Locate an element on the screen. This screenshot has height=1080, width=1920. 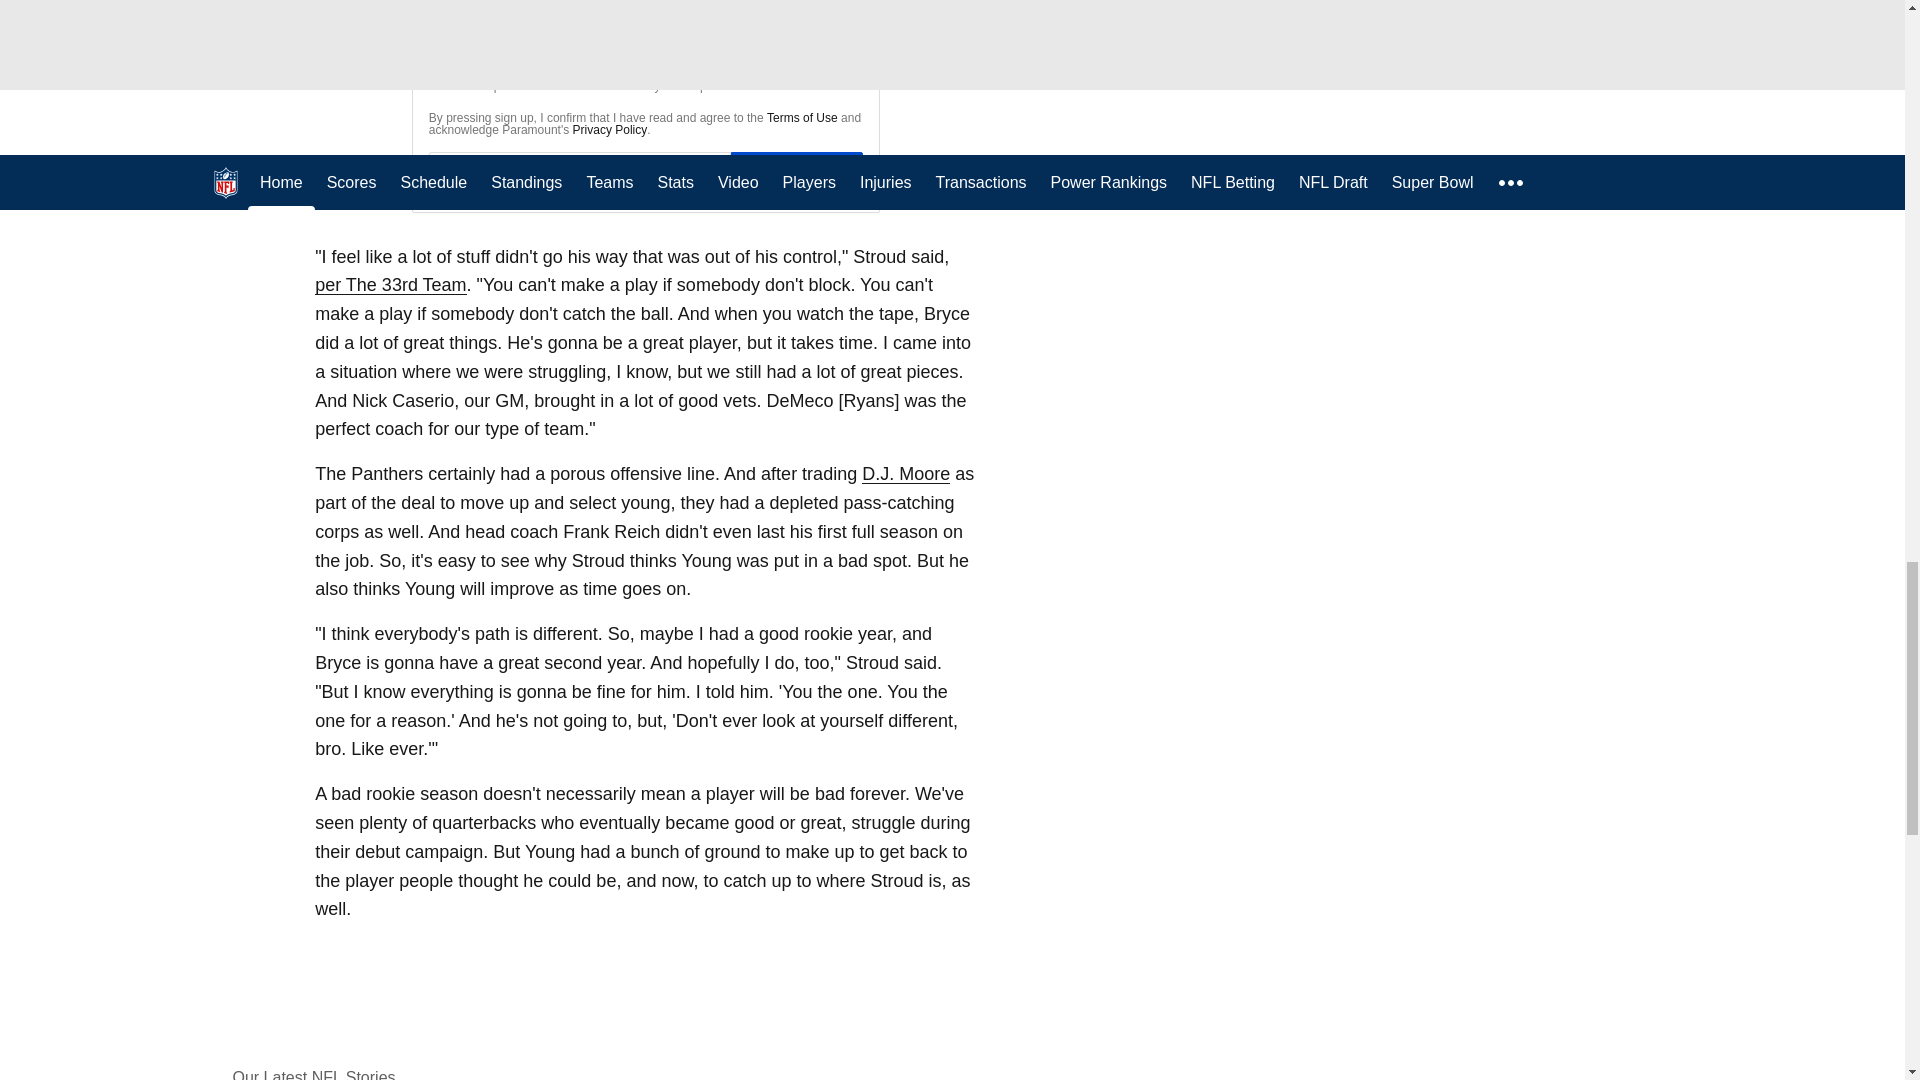
on is located at coordinates (442, 72).